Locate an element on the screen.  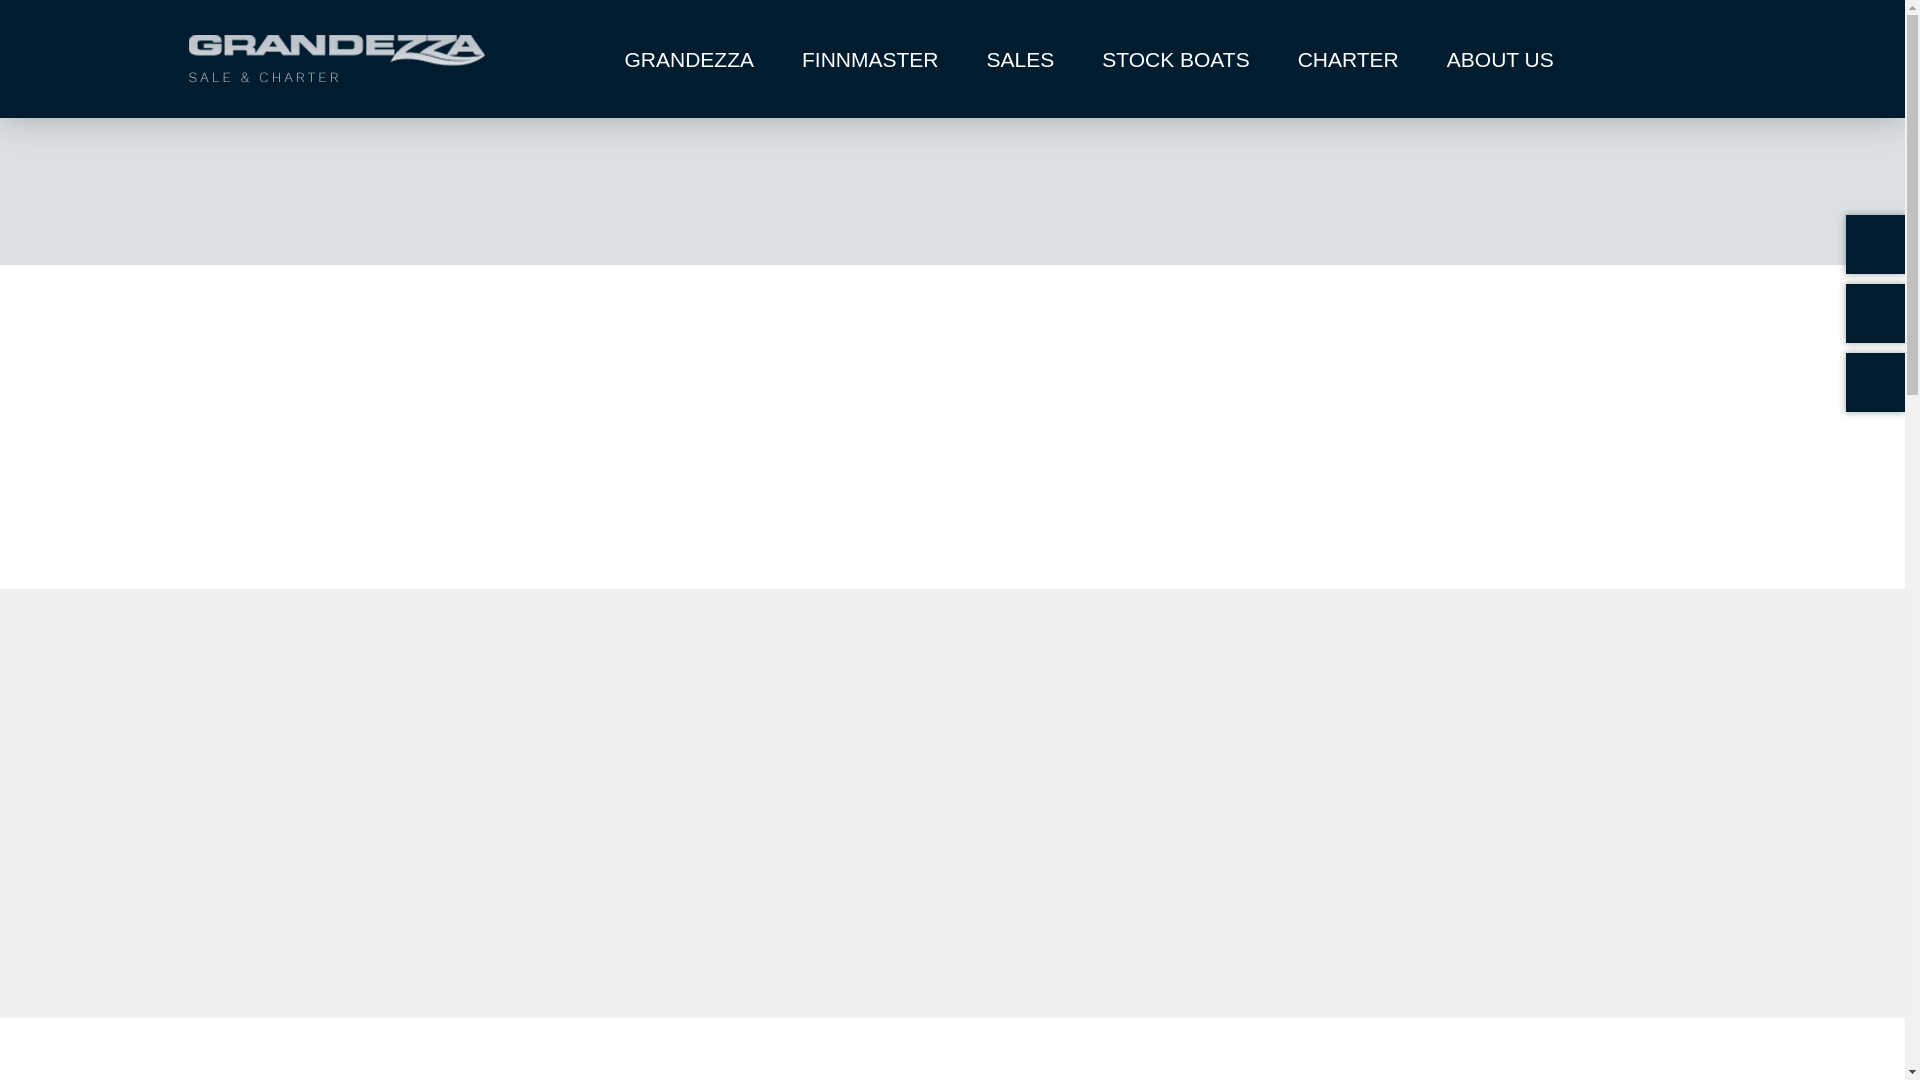
FINNMASTER is located at coordinates (870, 58).